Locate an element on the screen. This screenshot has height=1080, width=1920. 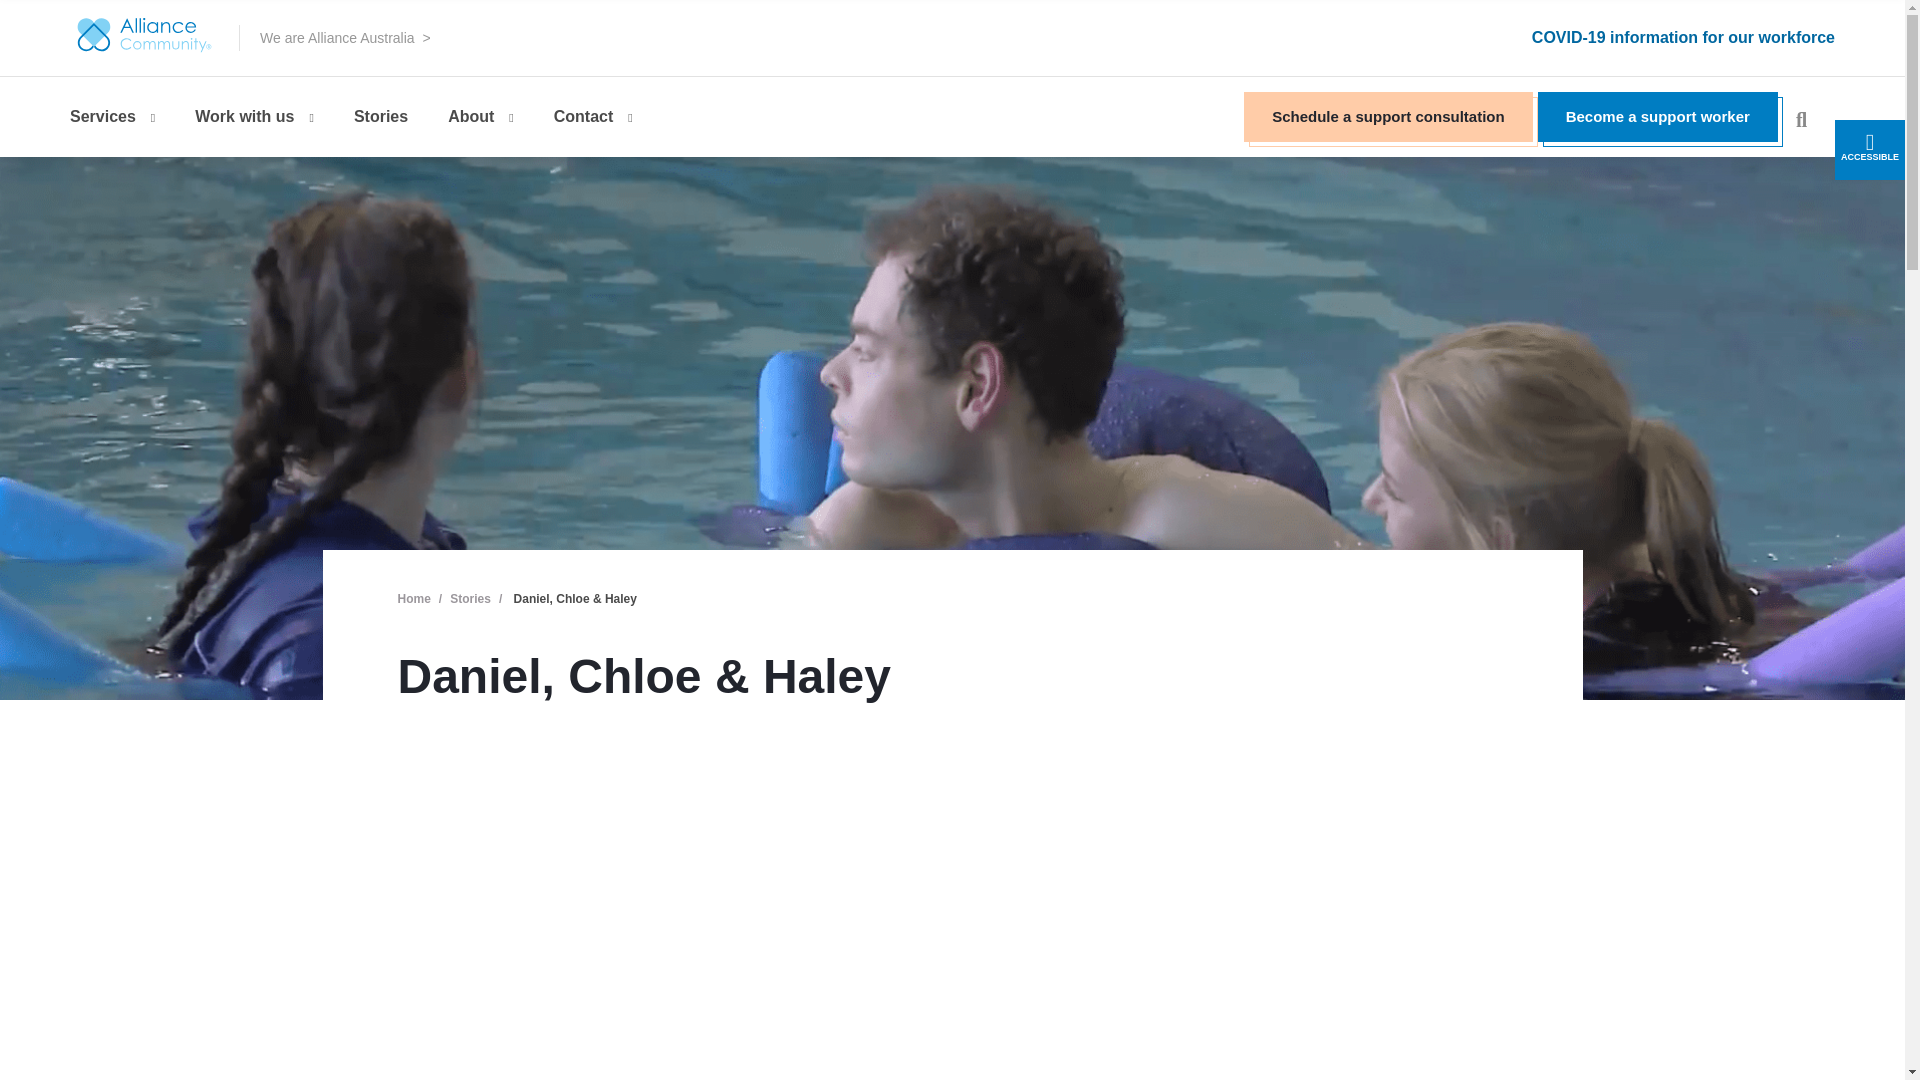
Schedule a support consultation is located at coordinates (1388, 116).